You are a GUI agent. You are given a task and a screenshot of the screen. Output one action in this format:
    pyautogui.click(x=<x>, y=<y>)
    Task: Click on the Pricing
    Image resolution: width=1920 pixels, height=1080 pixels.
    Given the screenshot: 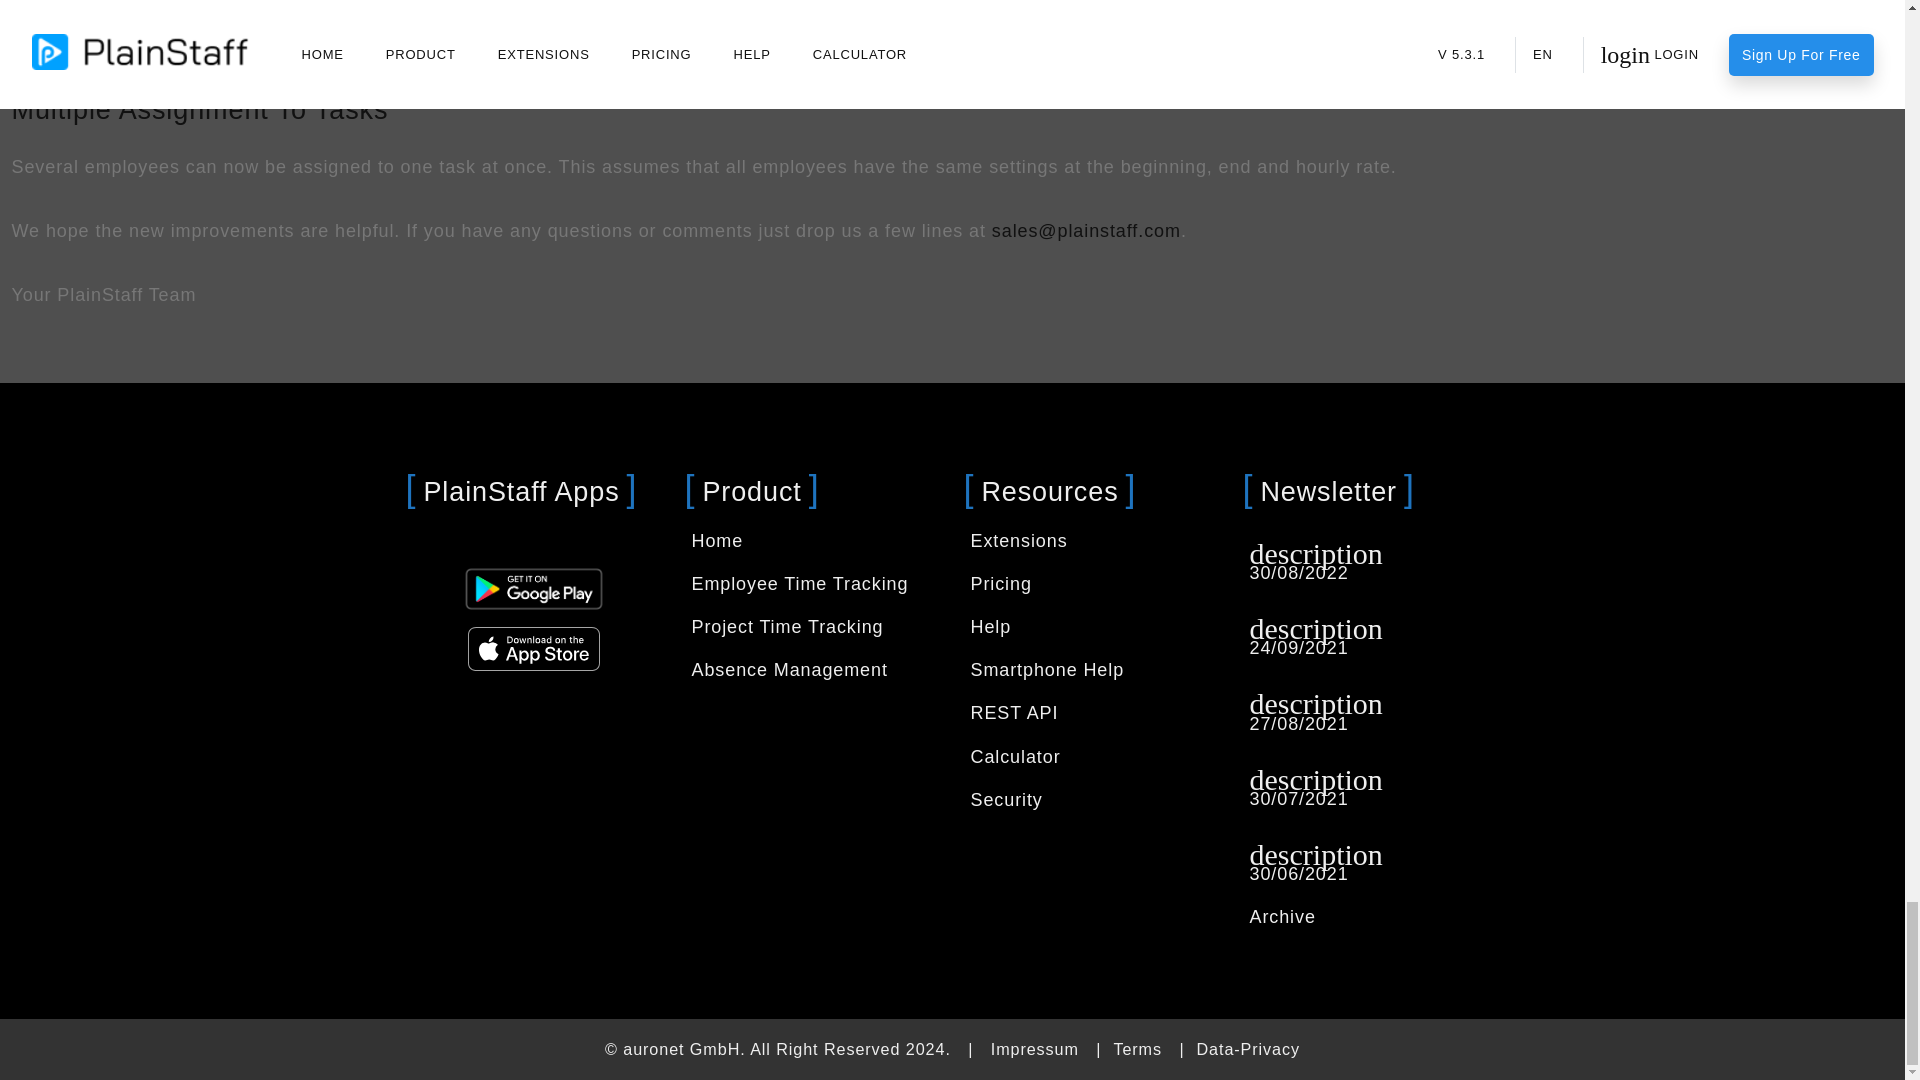 What is the action you would take?
    pyautogui.click(x=1000, y=584)
    